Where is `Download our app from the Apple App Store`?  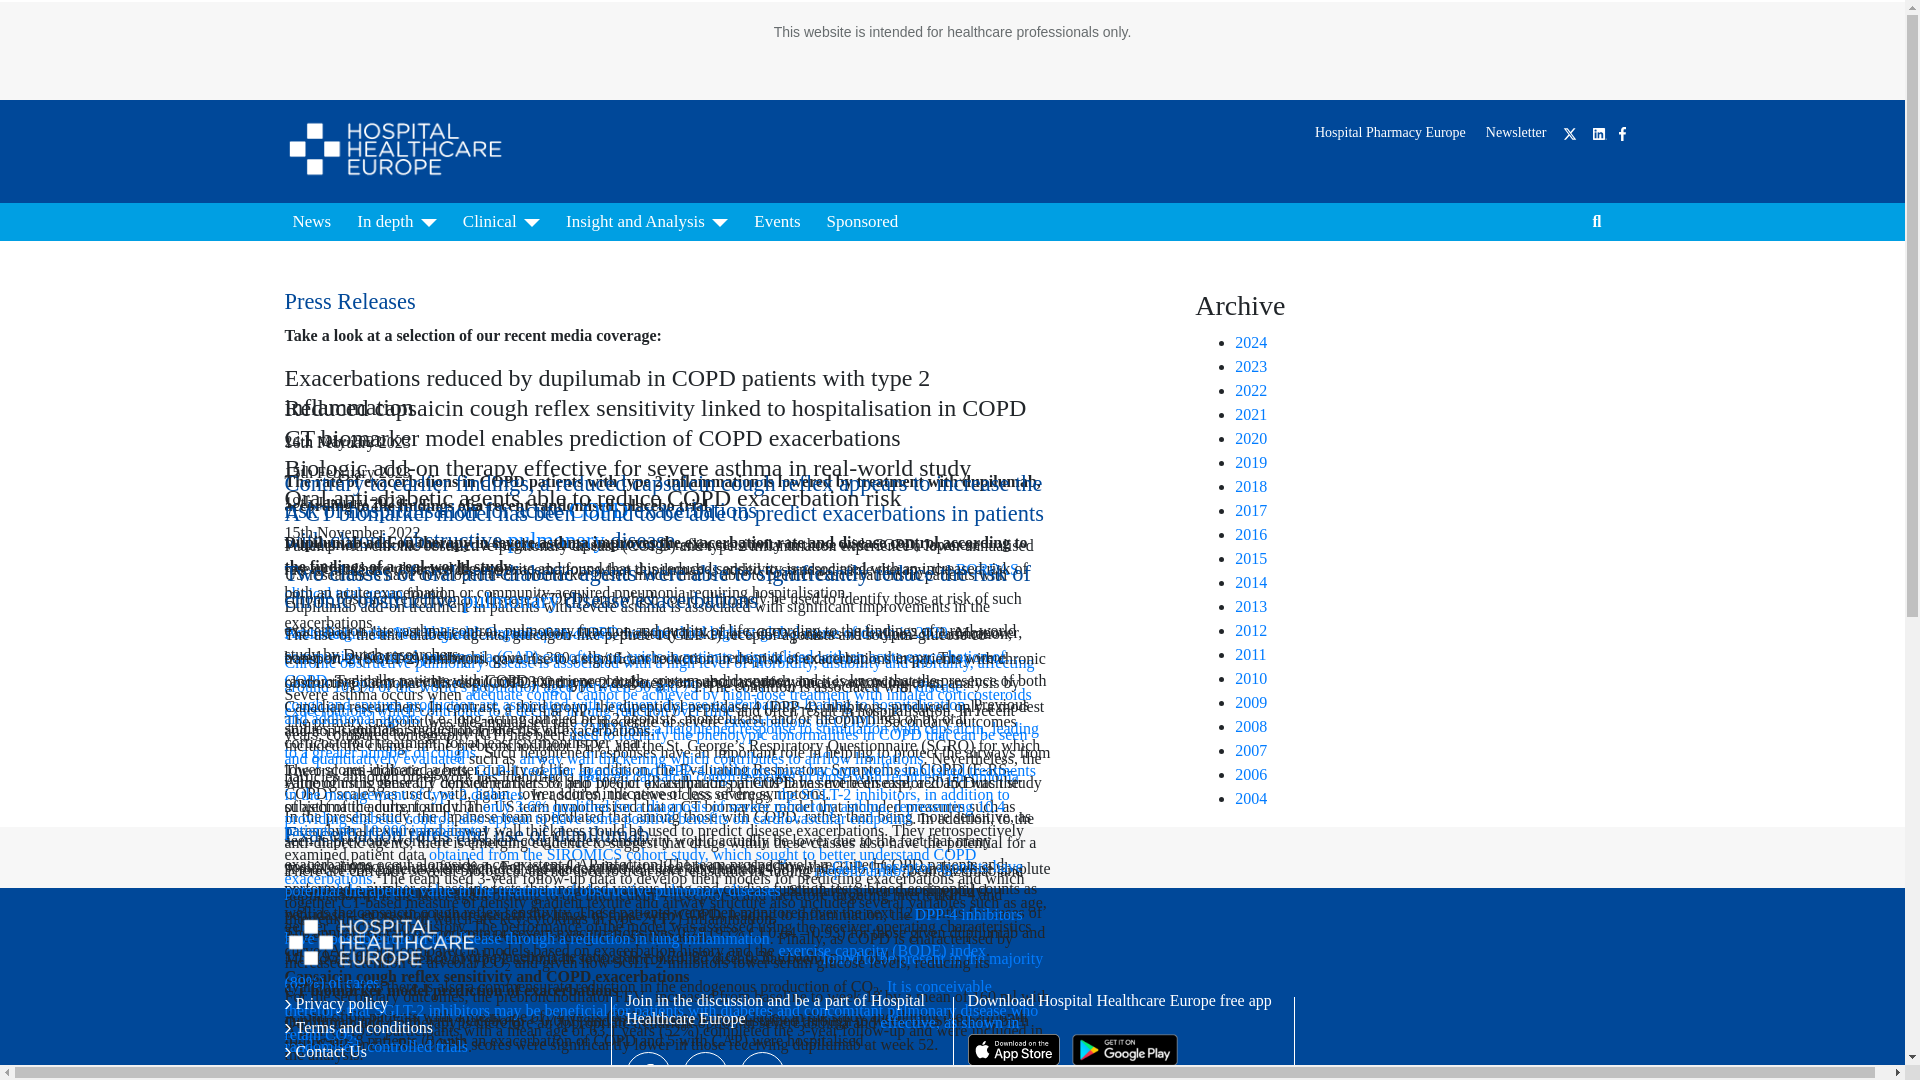
Download our app from the Apple App Store is located at coordinates (1013, 1049).